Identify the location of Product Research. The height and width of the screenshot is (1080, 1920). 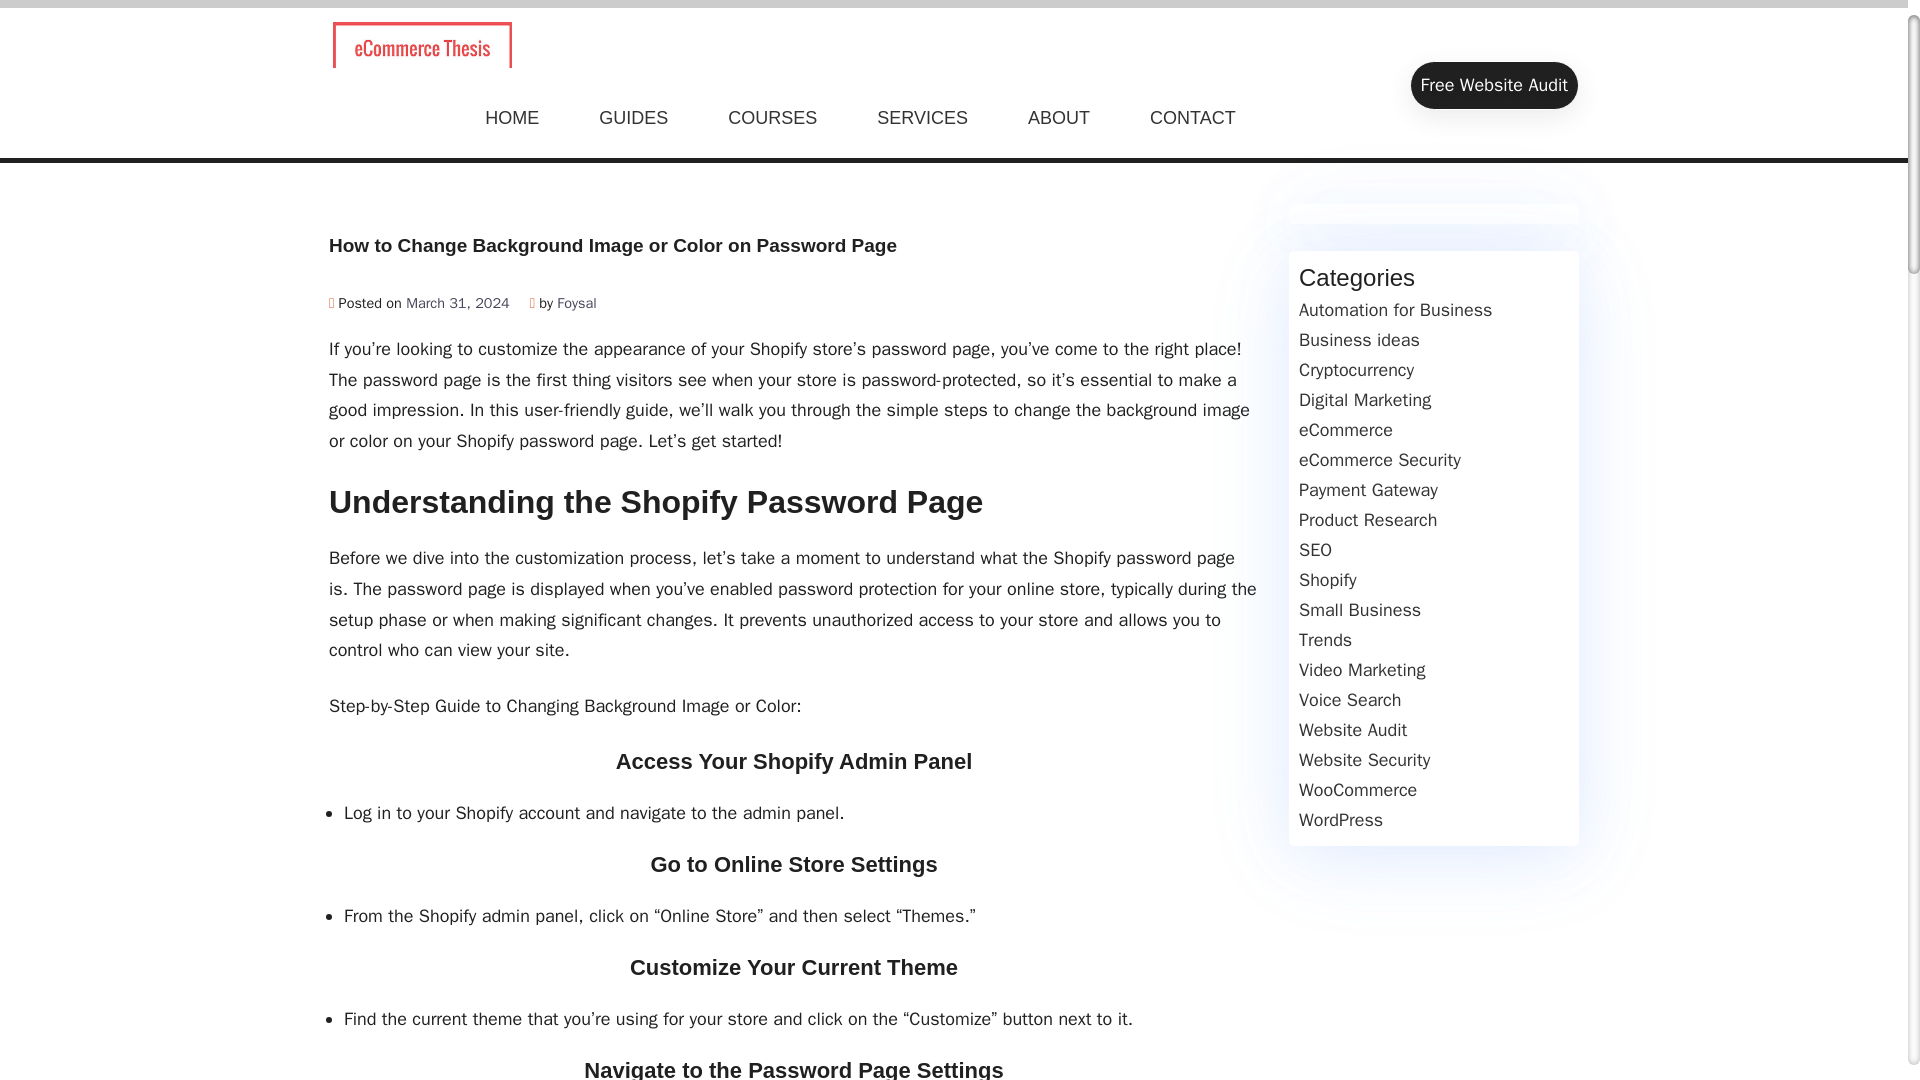
(1368, 520).